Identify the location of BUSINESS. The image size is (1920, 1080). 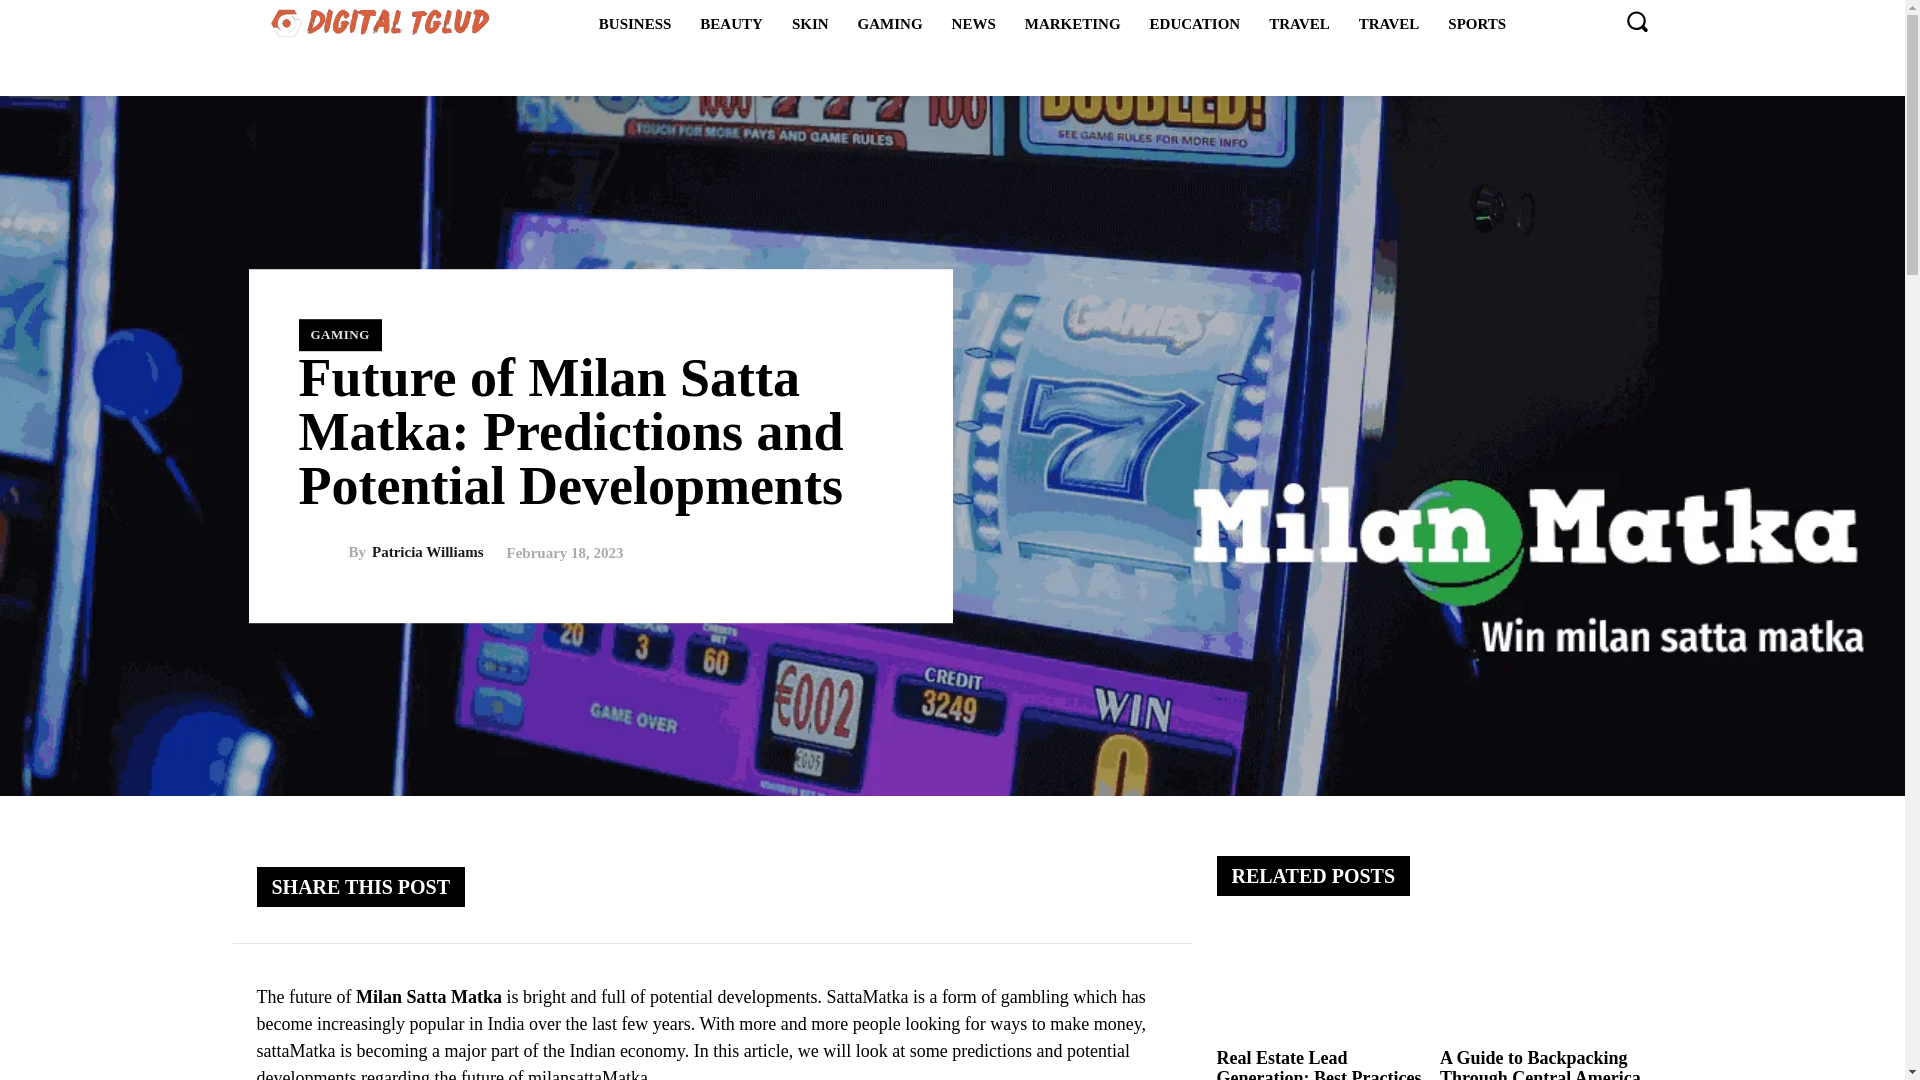
(635, 23).